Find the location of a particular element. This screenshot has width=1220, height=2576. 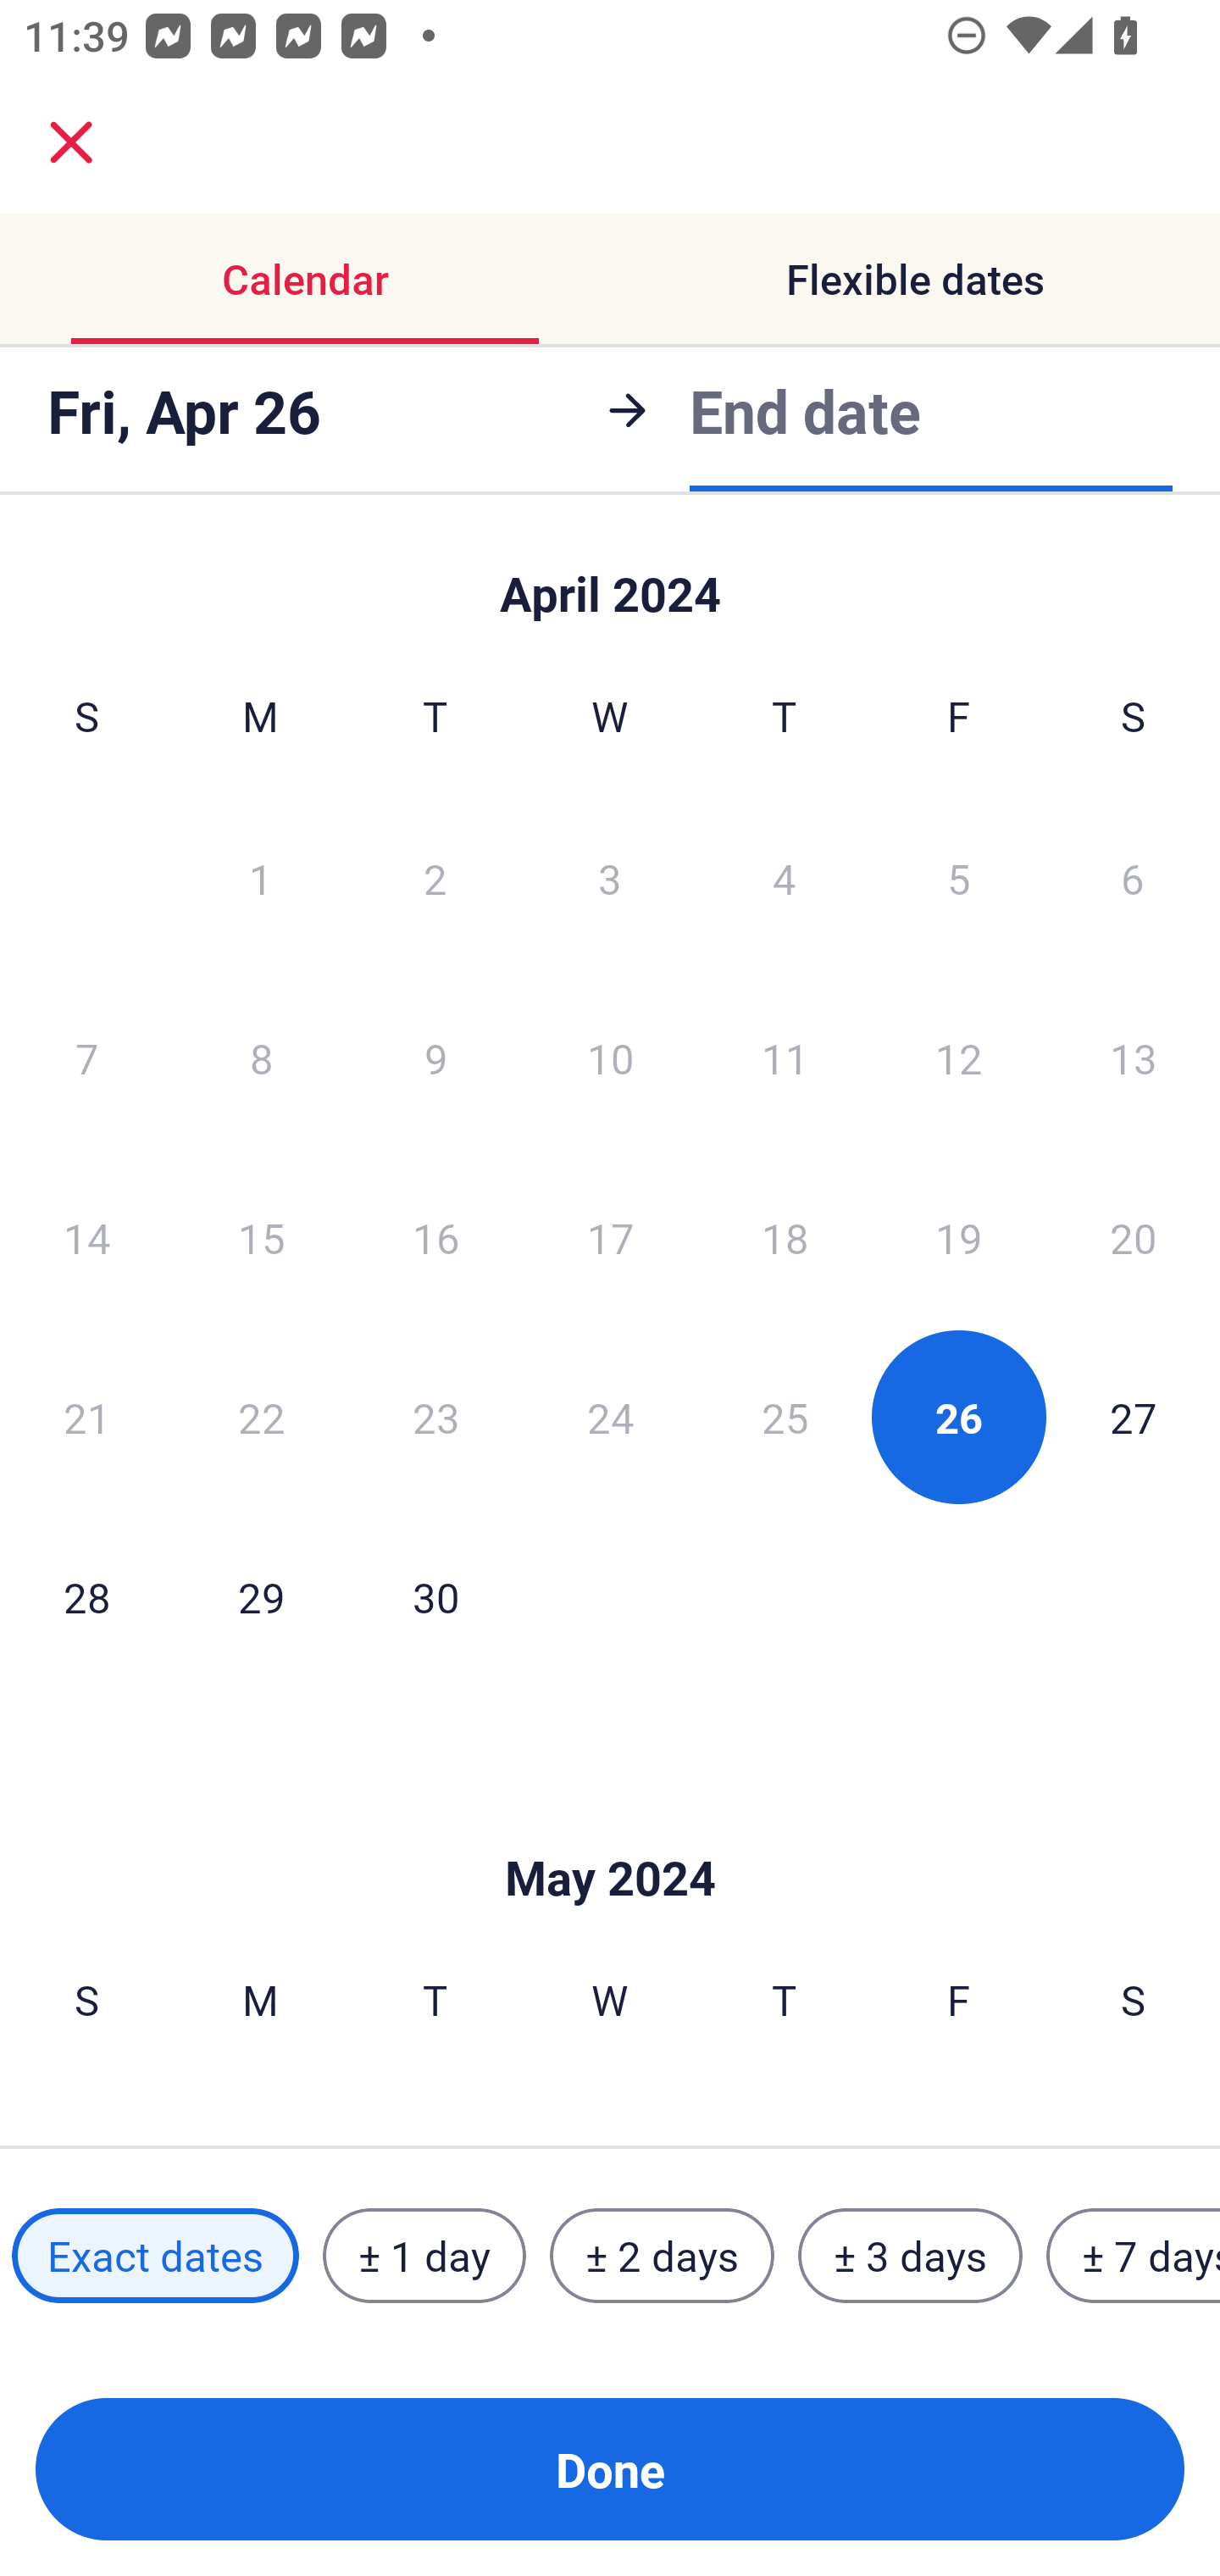

23 Tuesday, April 23, 2024 is located at coordinates (435, 1417).